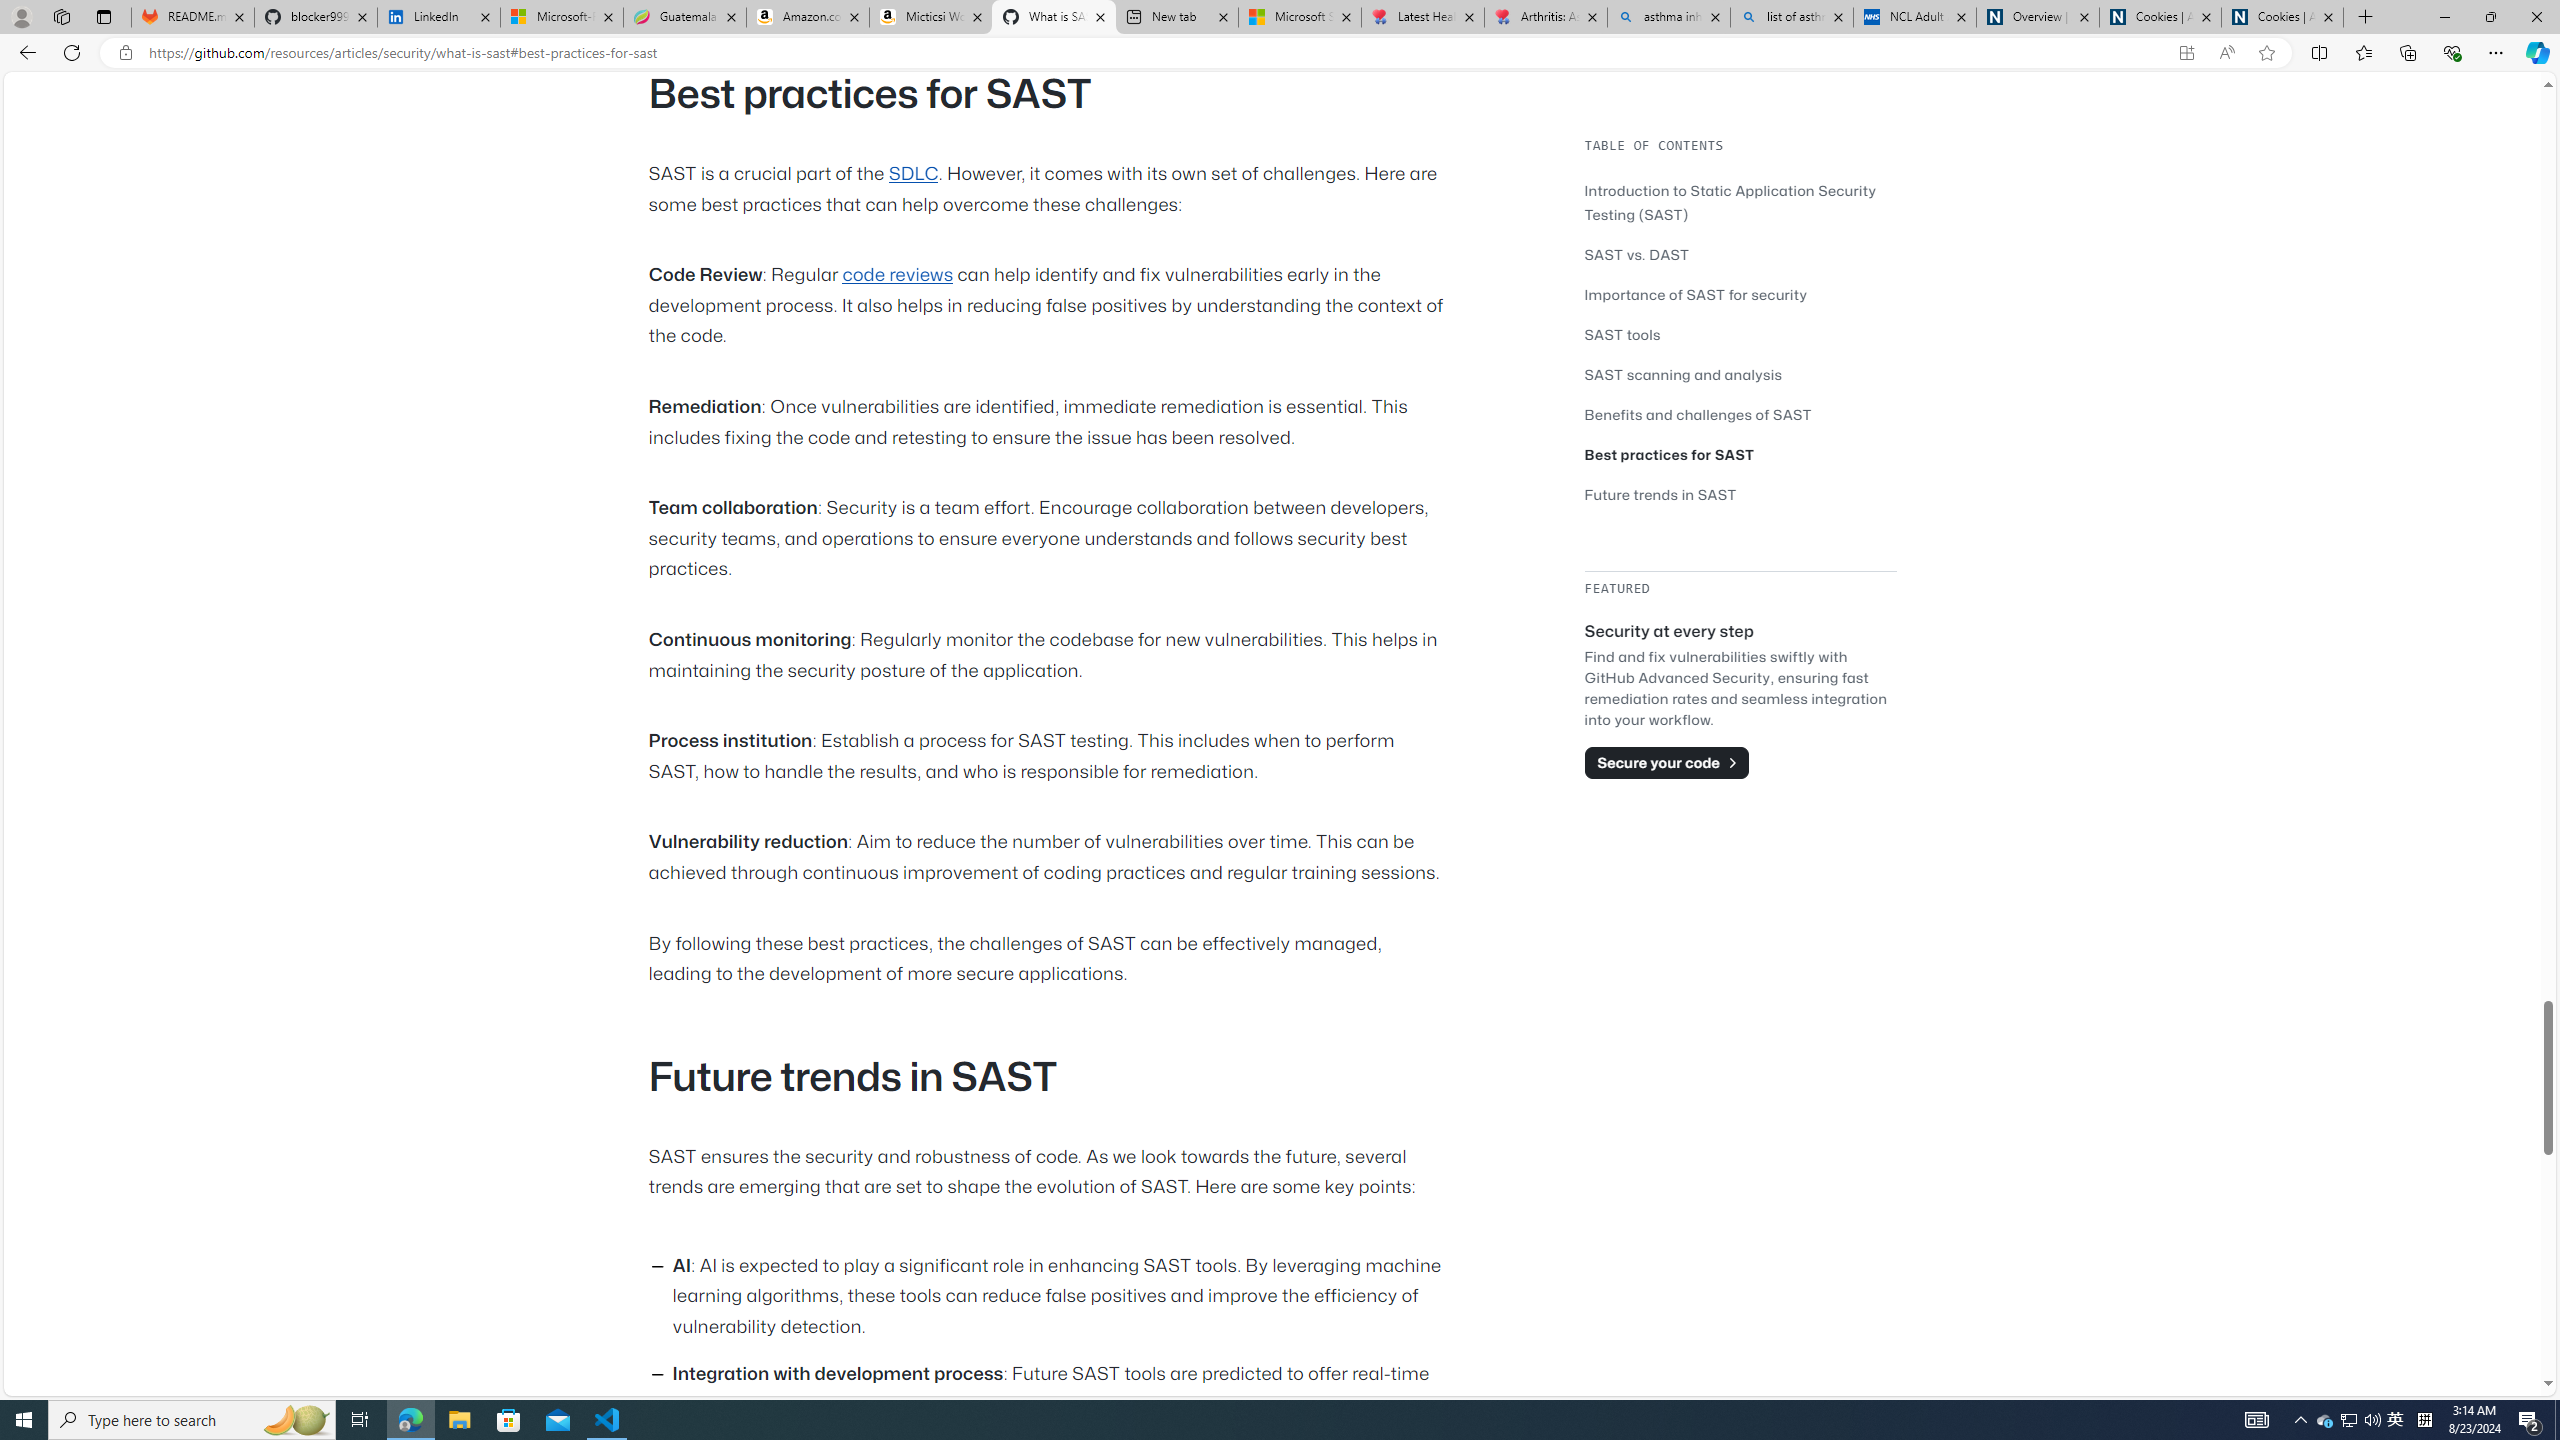  Describe the element at coordinates (2186, 53) in the screenshot. I see `App available. Install GitHub` at that location.